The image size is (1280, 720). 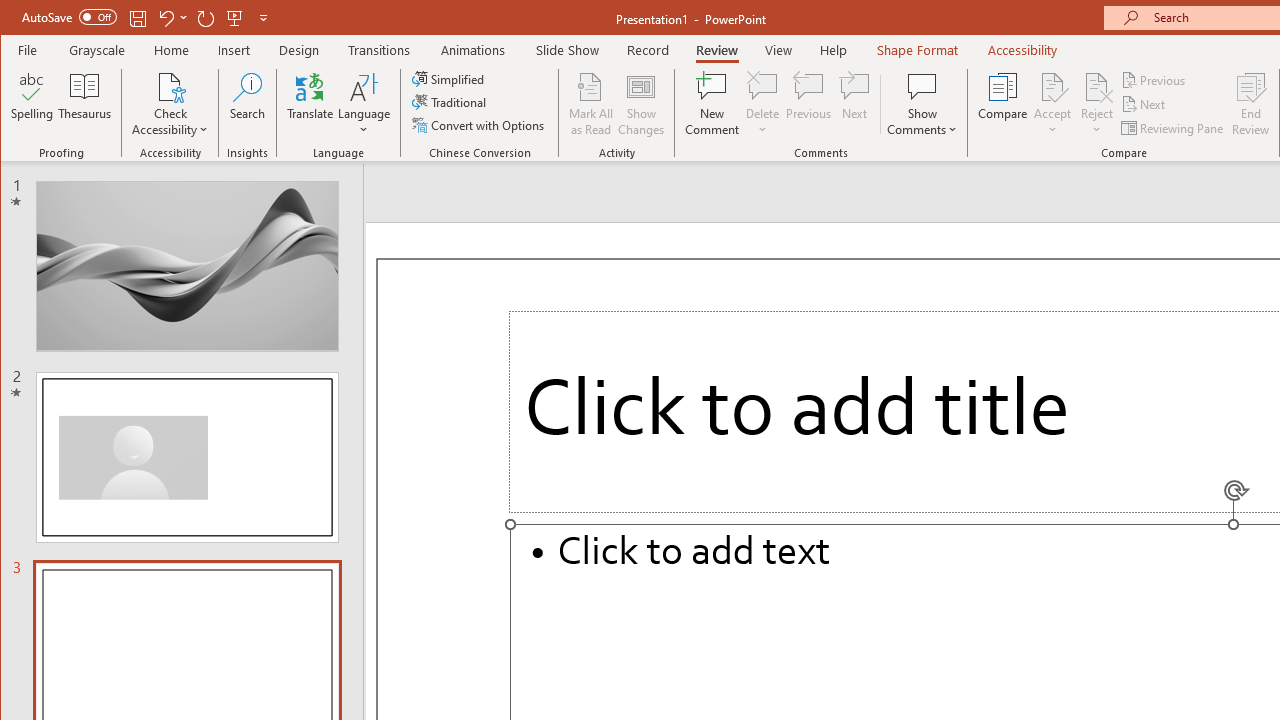 What do you see at coordinates (922, 86) in the screenshot?
I see `Show Comments` at bounding box center [922, 86].